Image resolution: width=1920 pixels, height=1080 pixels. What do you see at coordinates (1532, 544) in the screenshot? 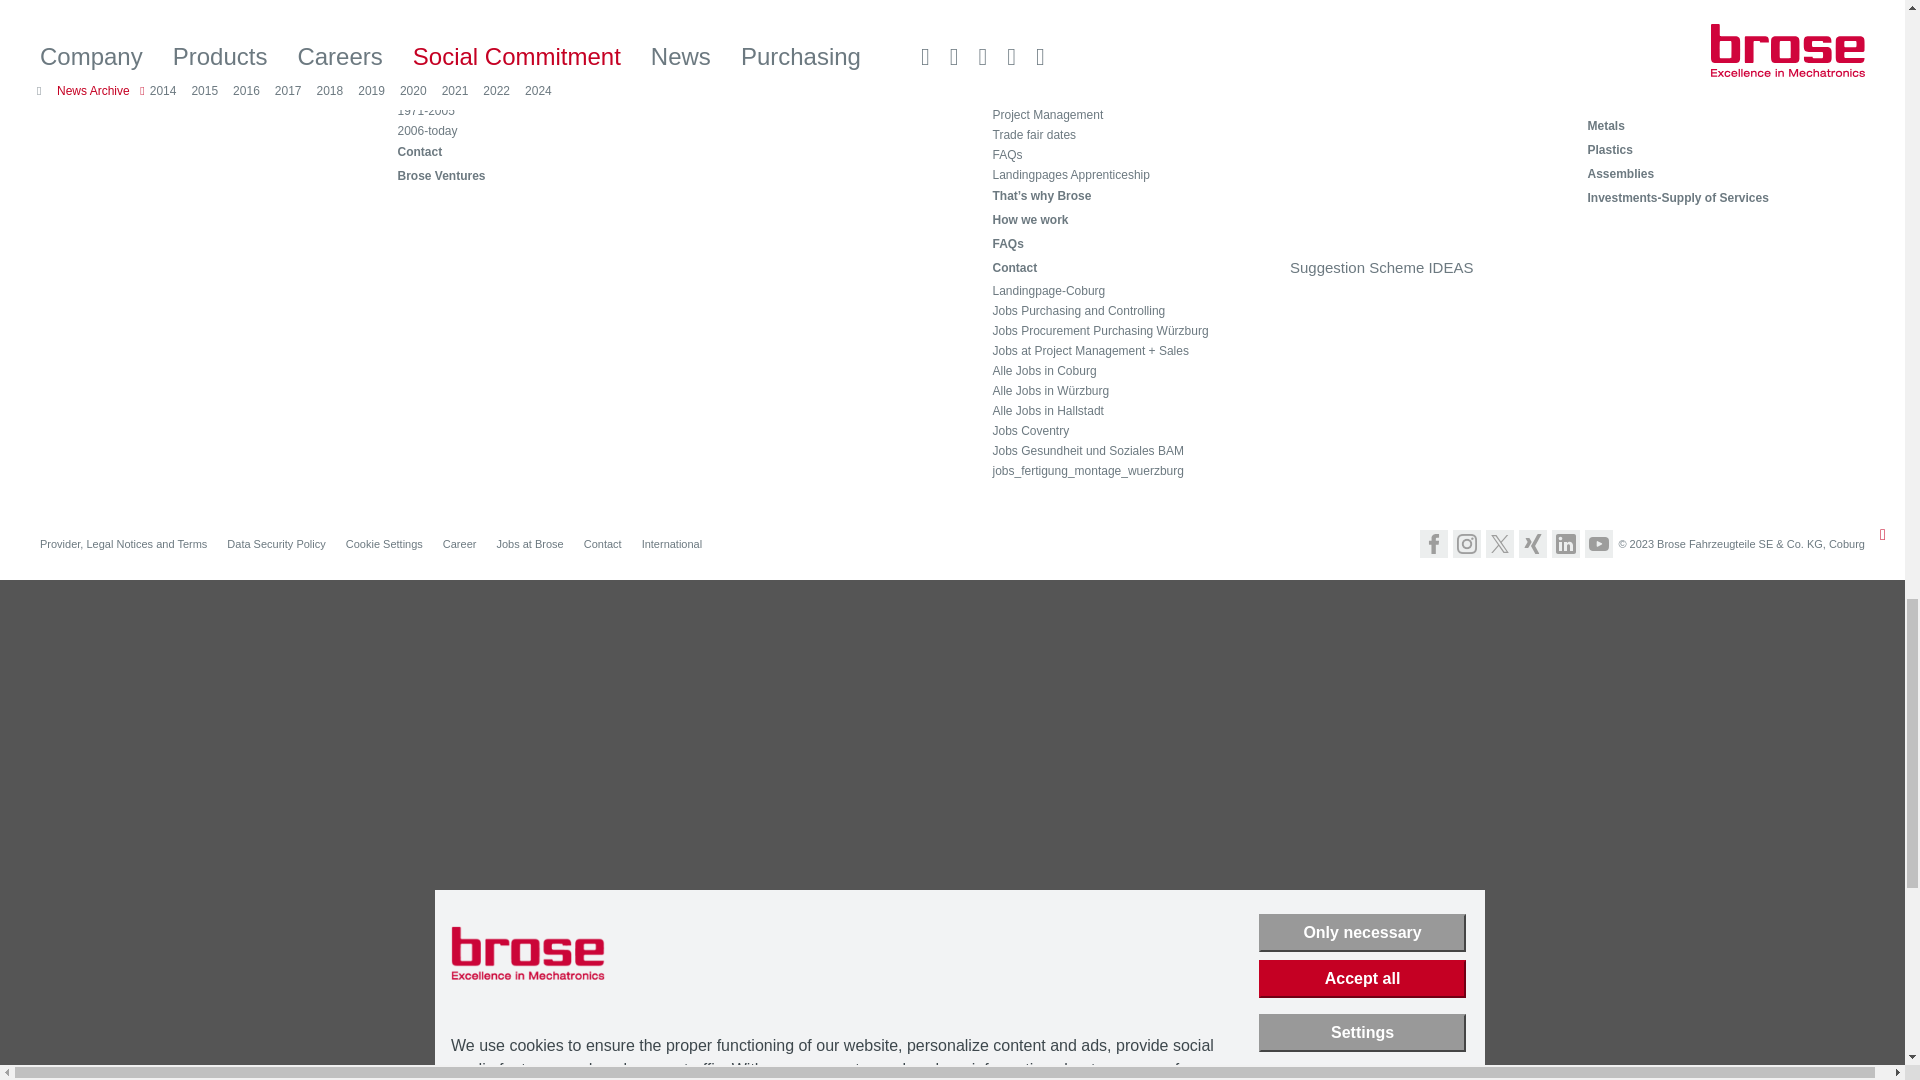
I see `Xing` at bounding box center [1532, 544].